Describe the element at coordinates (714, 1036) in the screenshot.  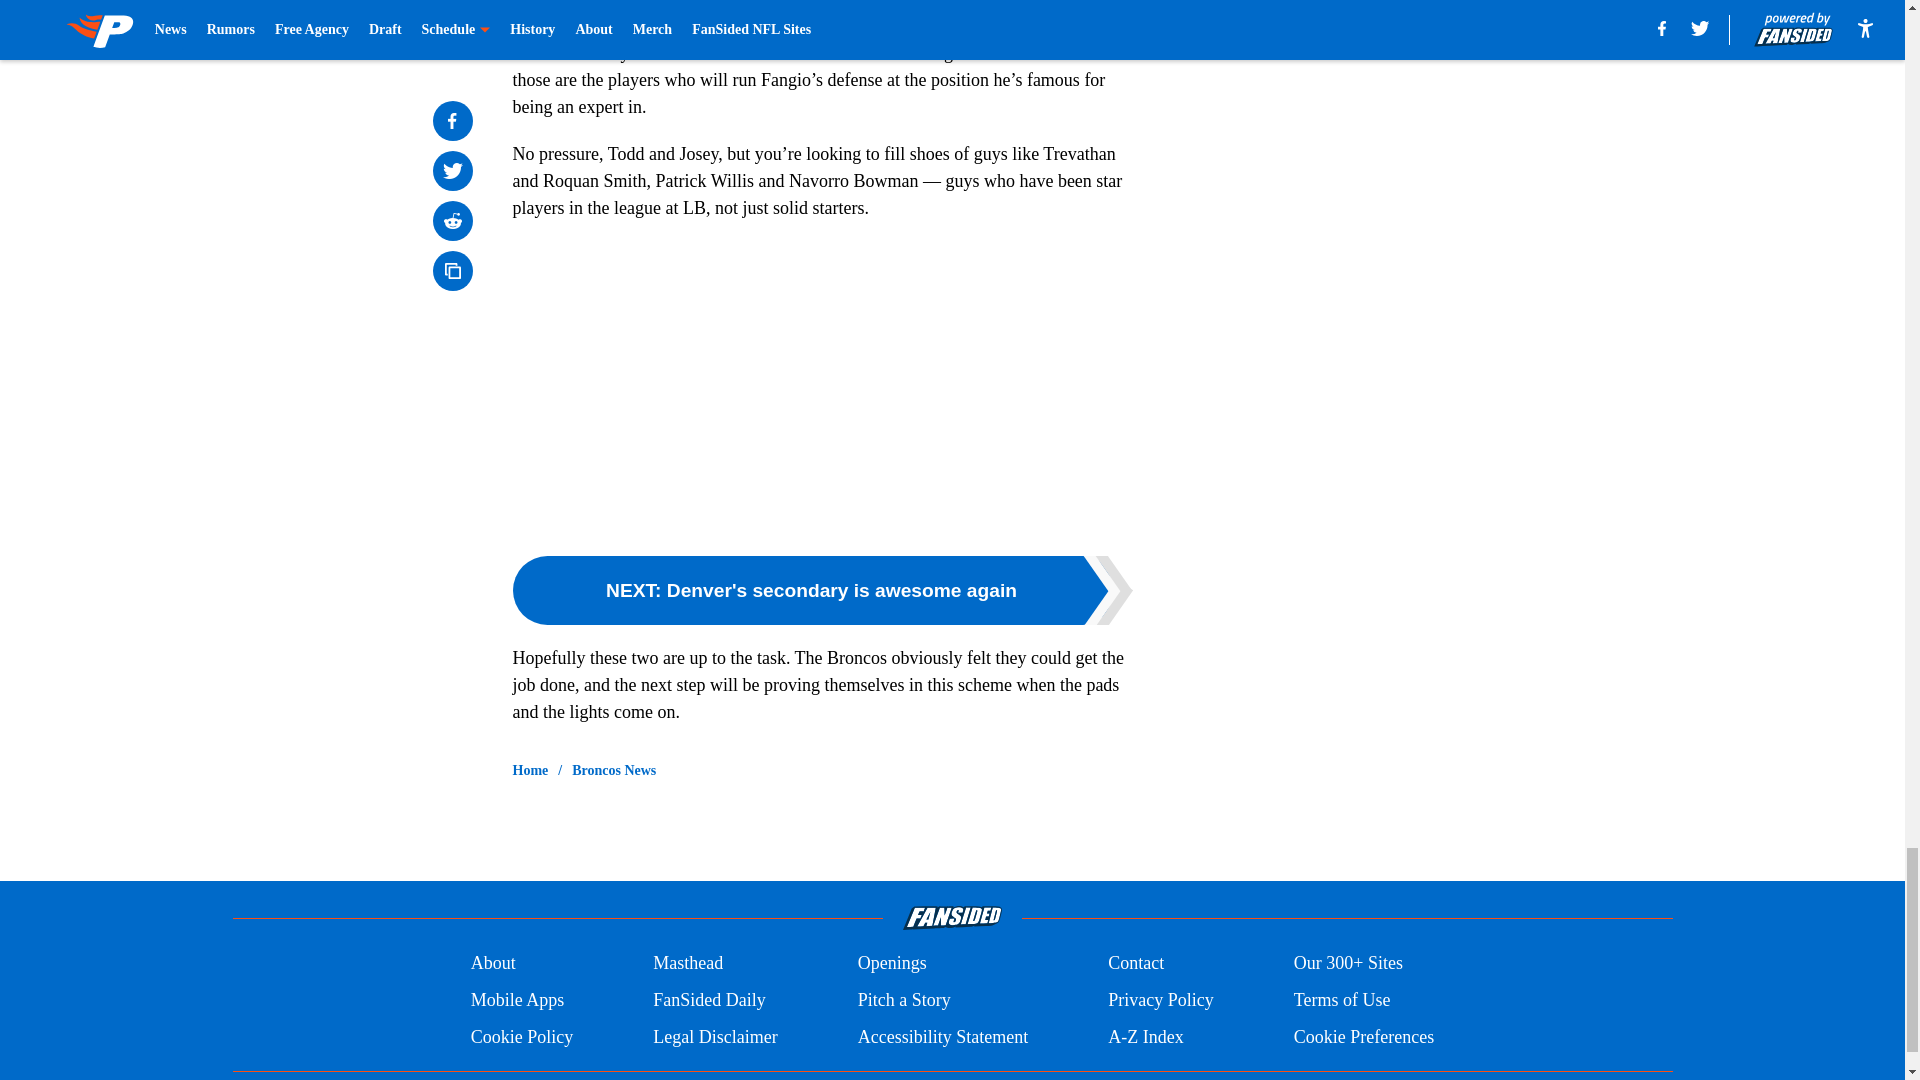
I see `Legal Disclaimer` at that location.